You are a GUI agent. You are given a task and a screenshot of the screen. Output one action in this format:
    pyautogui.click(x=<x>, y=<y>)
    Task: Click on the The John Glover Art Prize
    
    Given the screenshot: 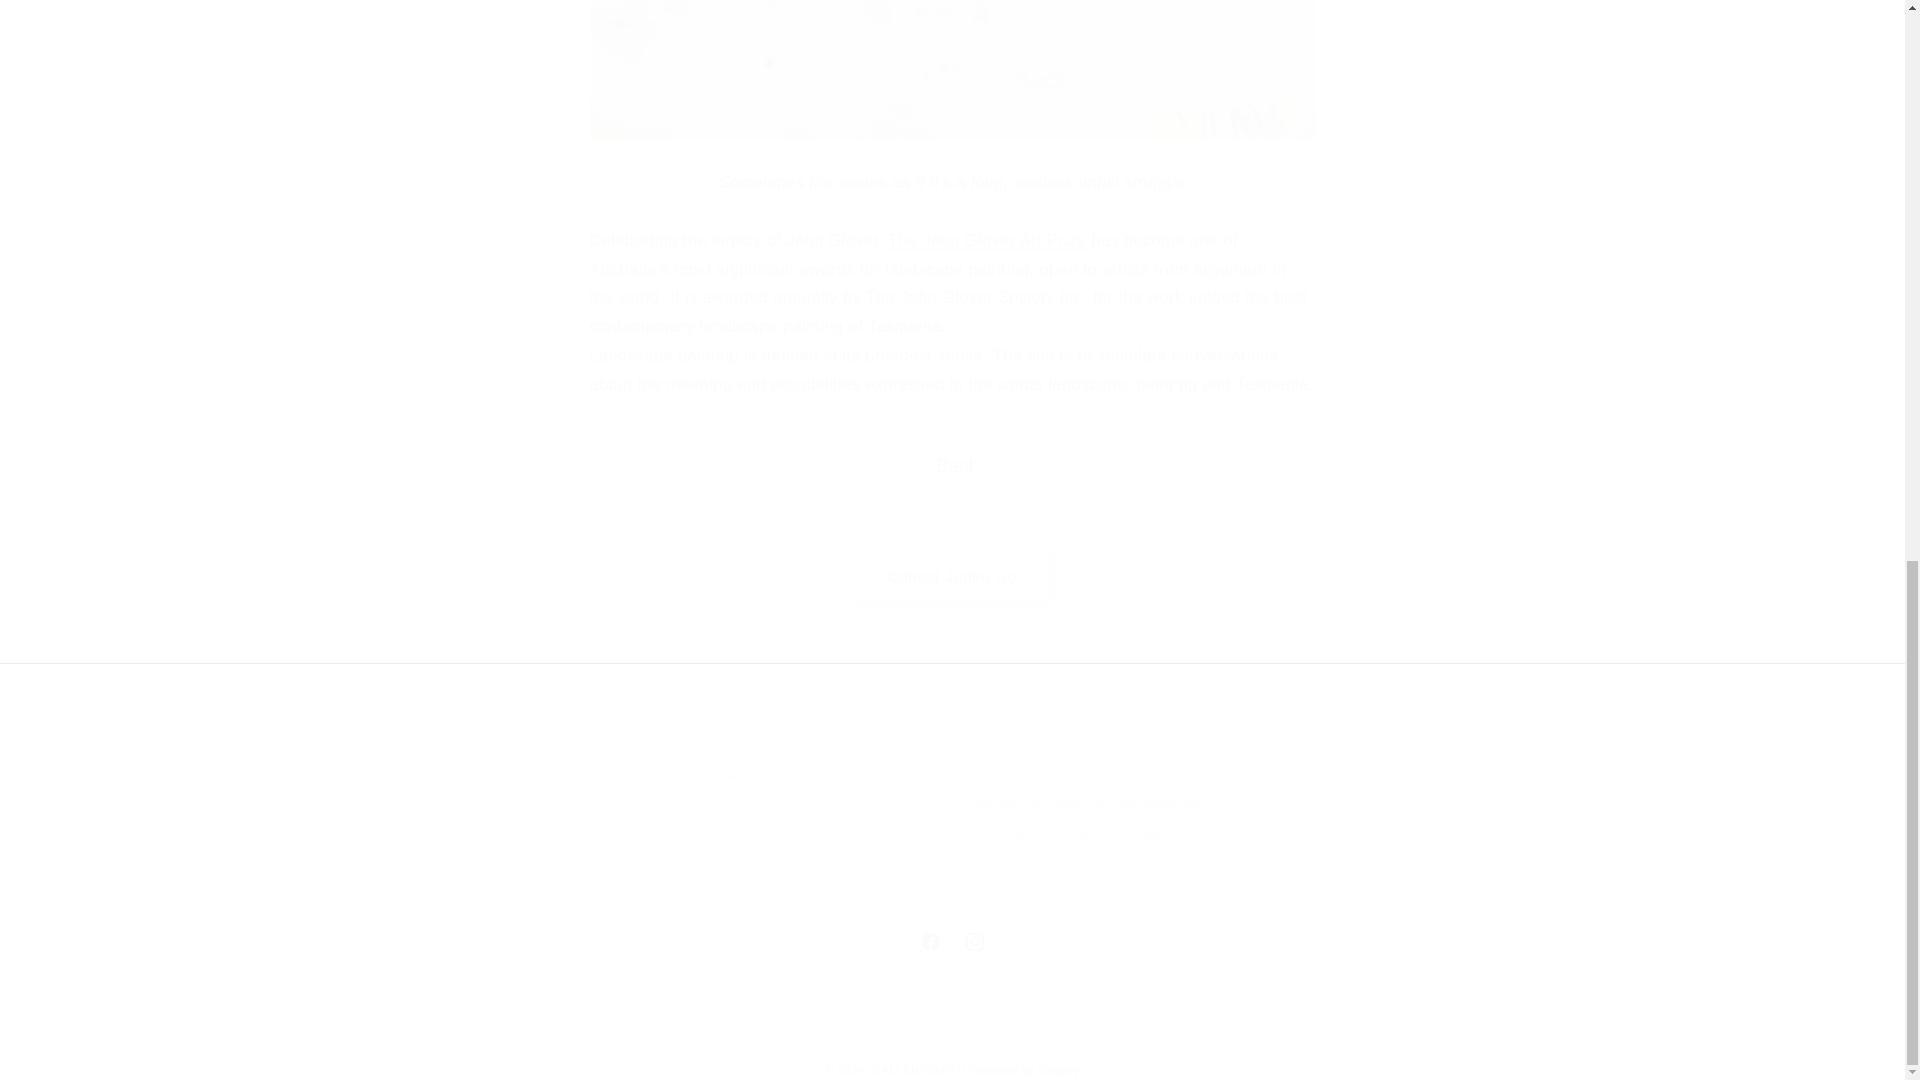 What is the action you would take?
    pyautogui.click(x=918, y=1069)
    